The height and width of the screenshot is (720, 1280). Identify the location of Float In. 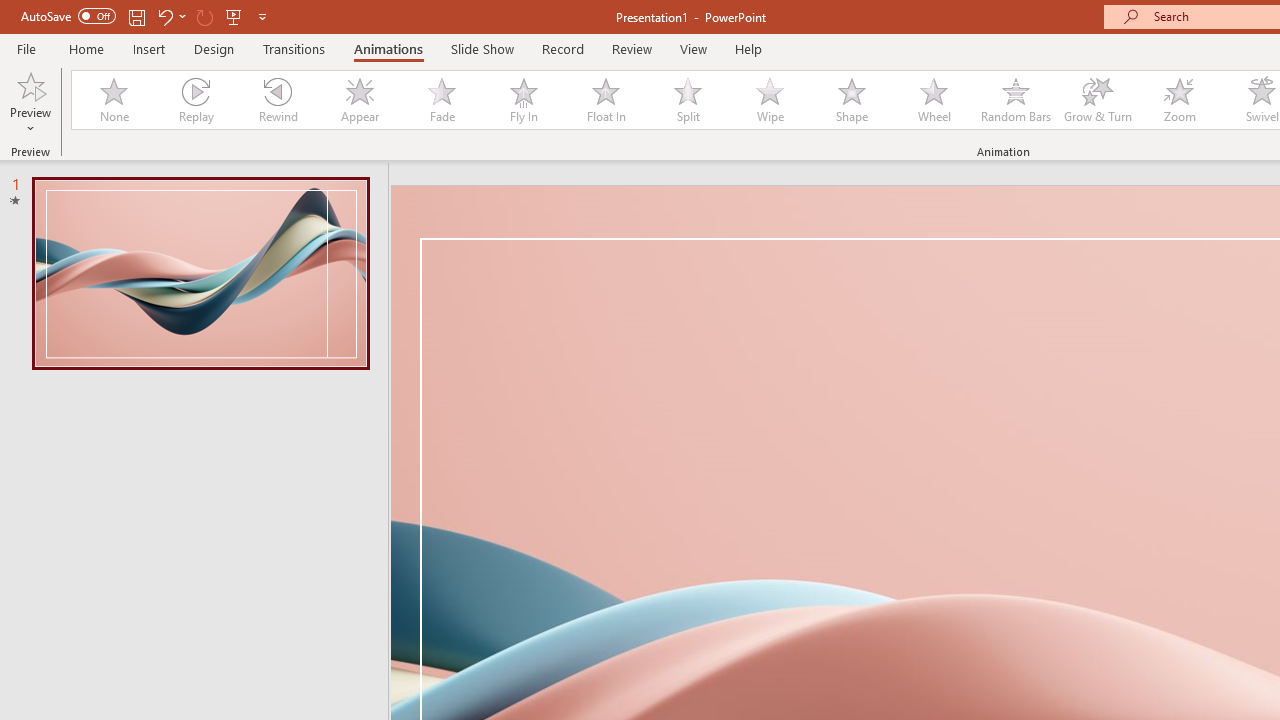
(605, 100).